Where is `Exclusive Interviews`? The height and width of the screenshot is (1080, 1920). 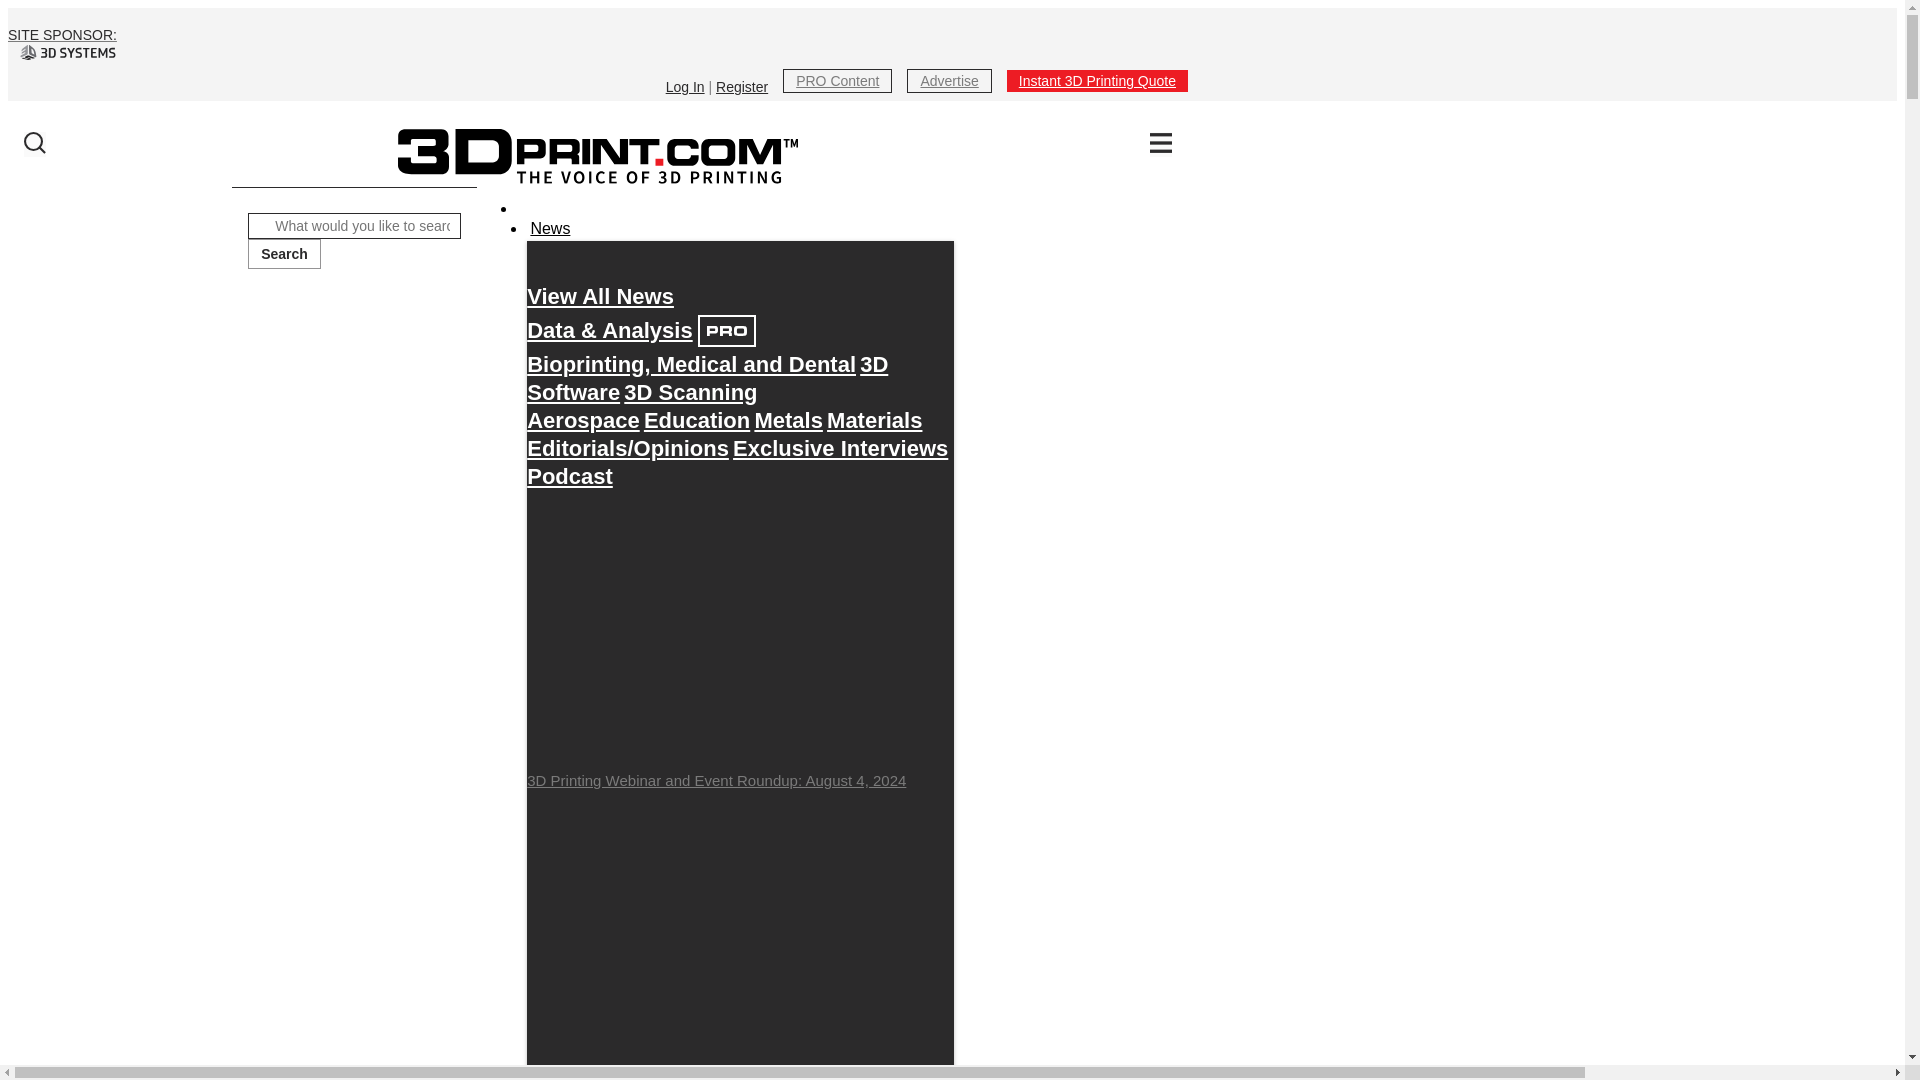
Exclusive Interviews is located at coordinates (840, 448).